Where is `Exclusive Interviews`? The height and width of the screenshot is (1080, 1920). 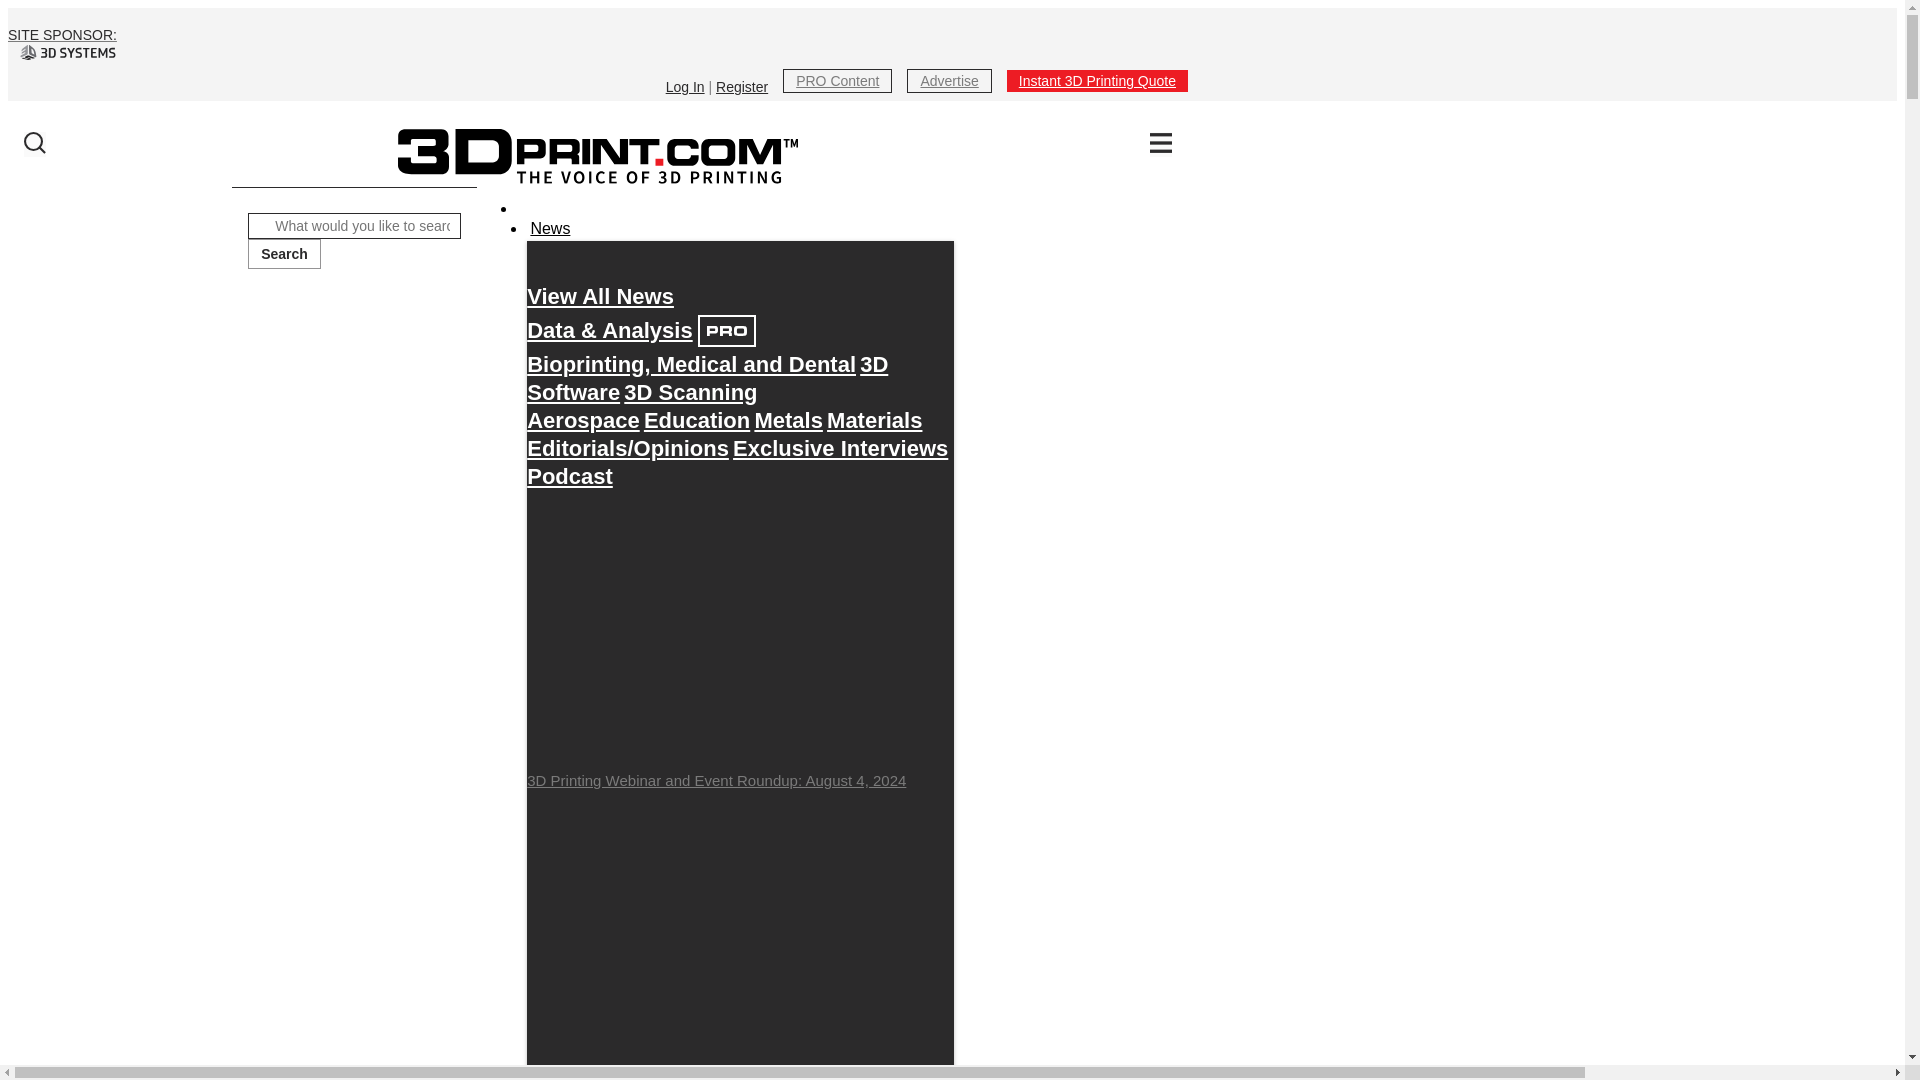
Exclusive Interviews is located at coordinates (840, 448).